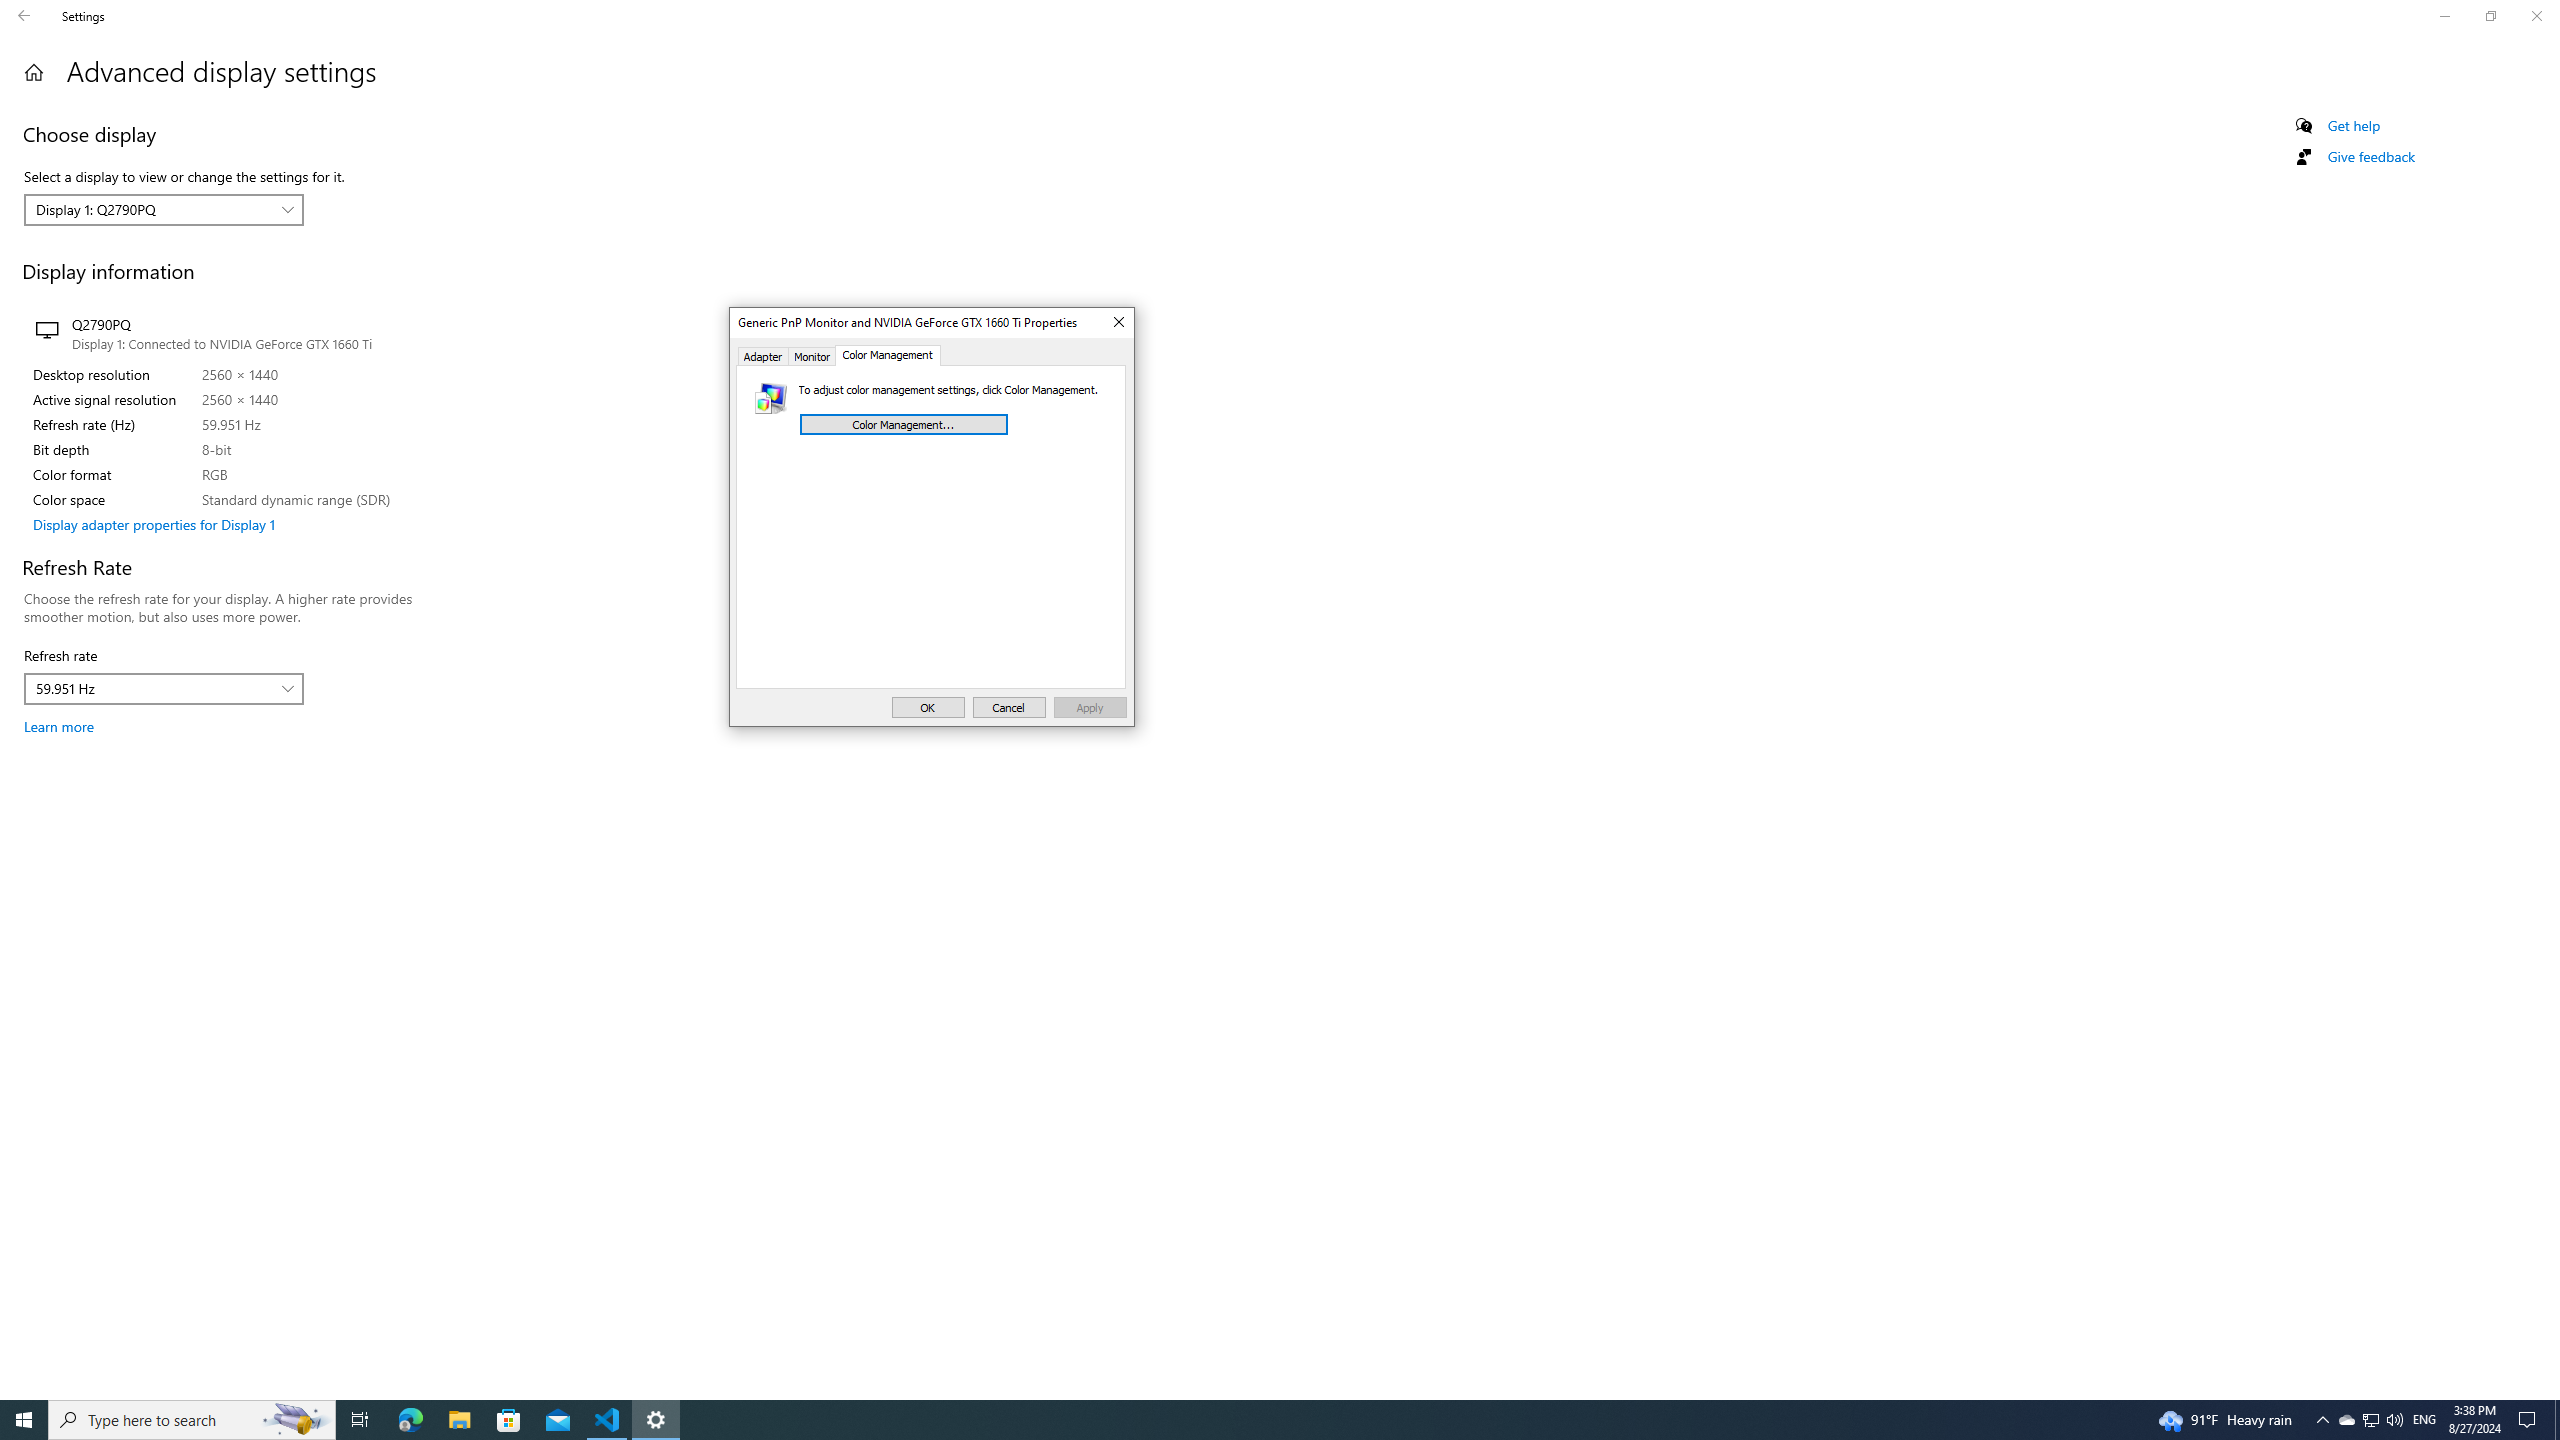  Describe the element at coordinates (1010, 706) in the screenshot. I see `Cancel` at that location.